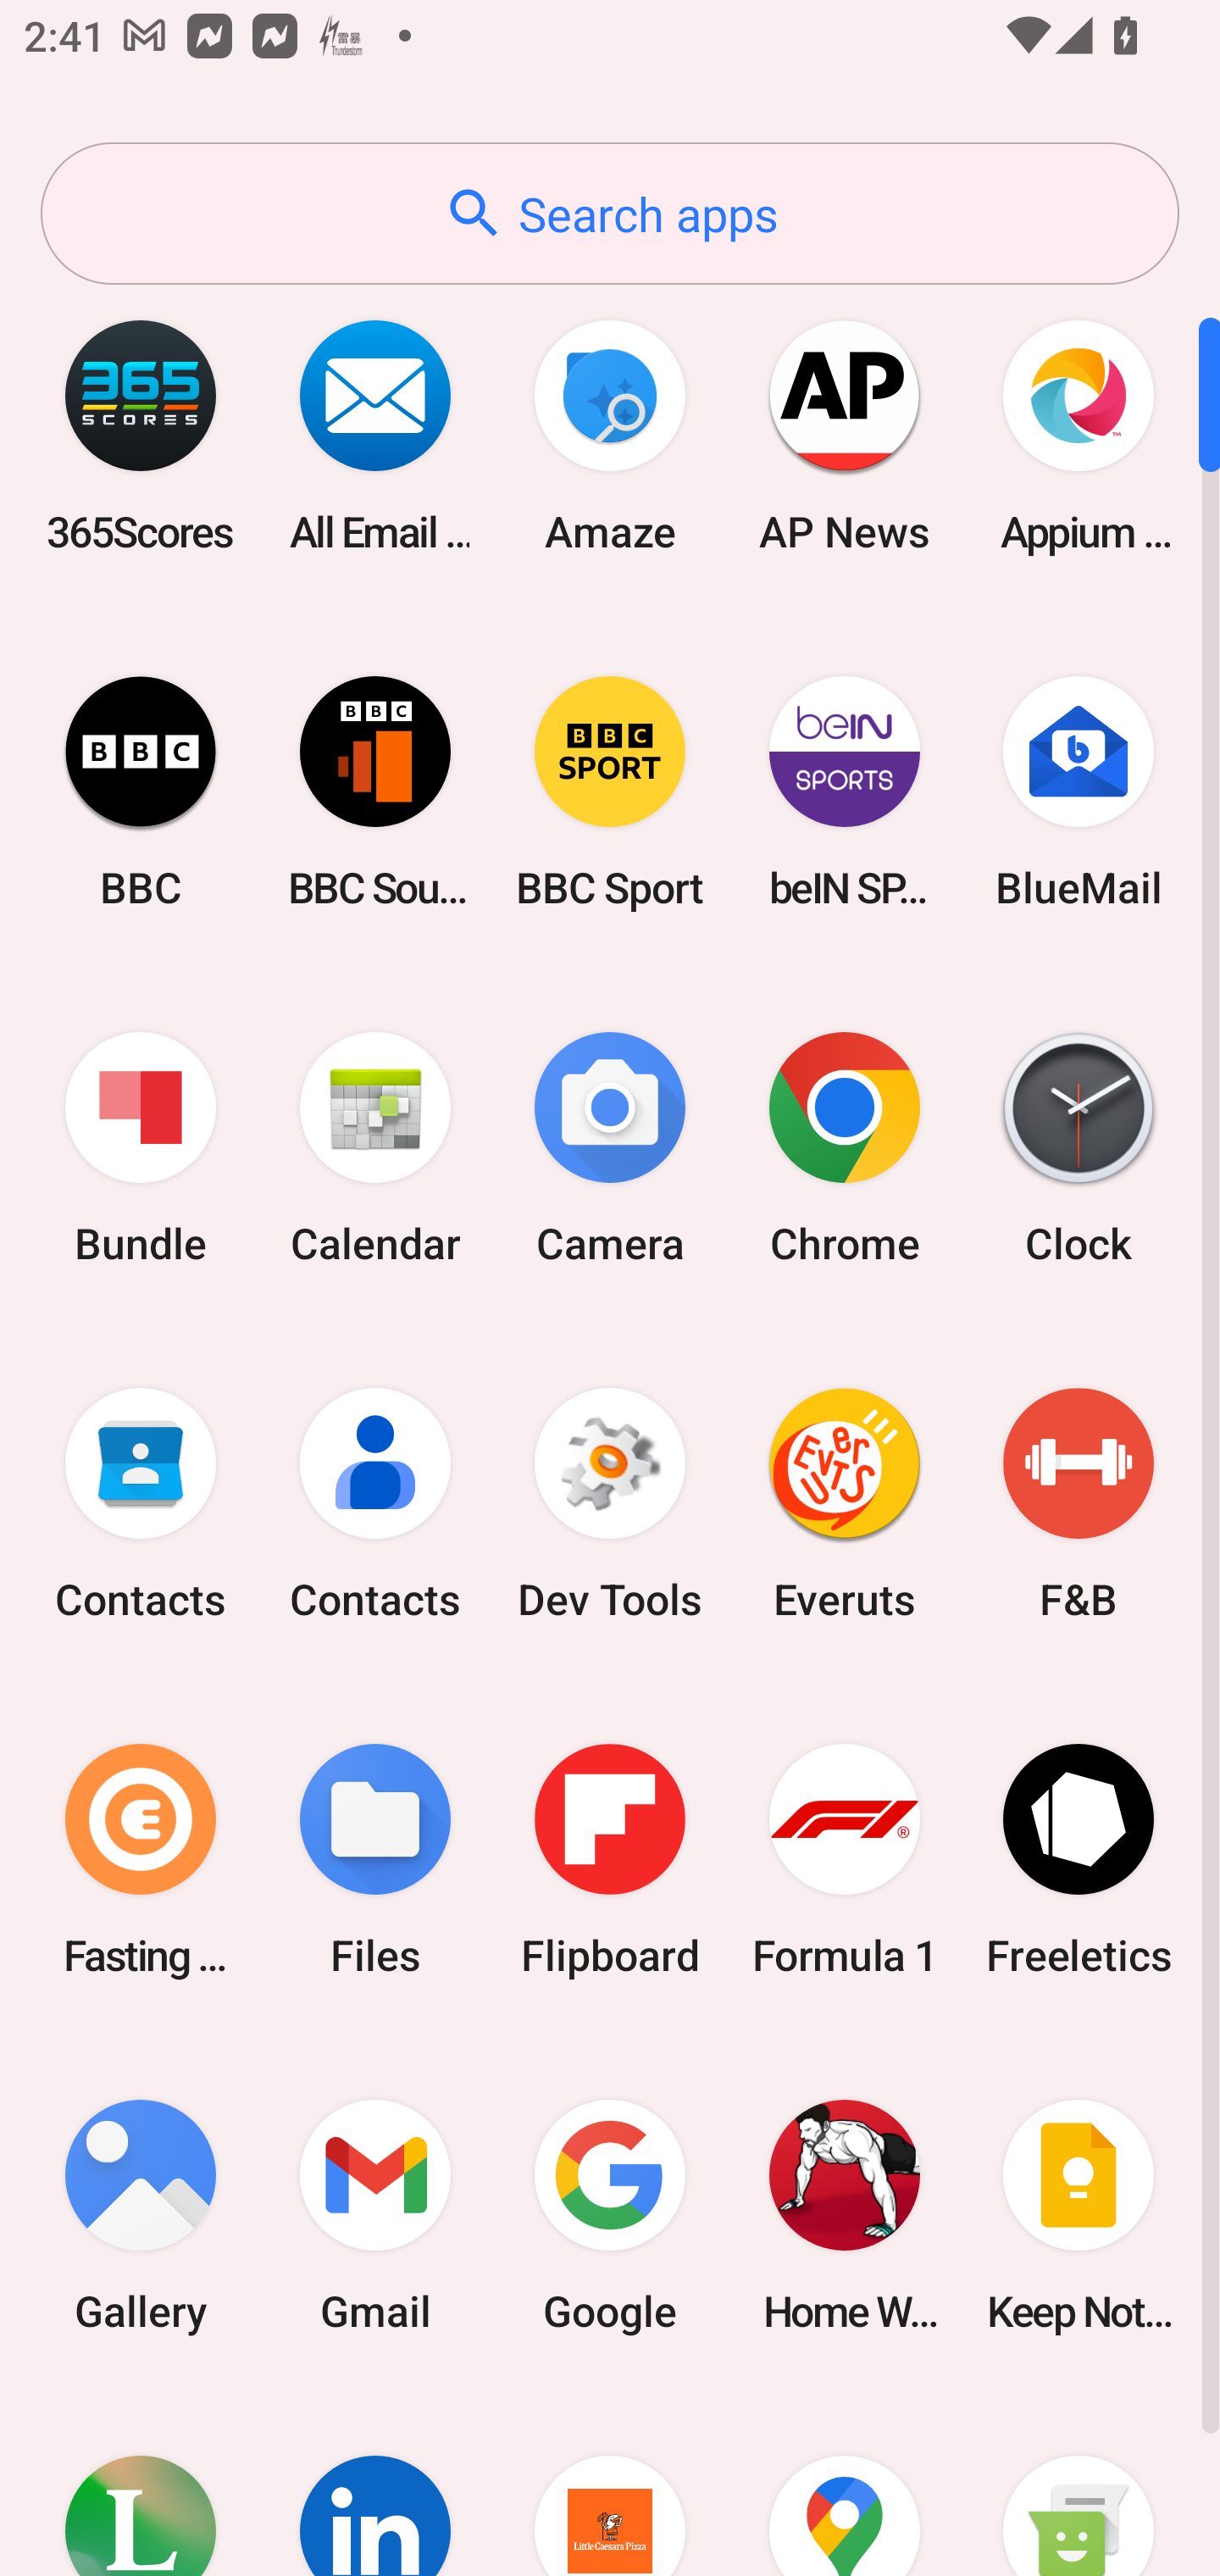  I want to click on 365Scores, so click(141, 436).